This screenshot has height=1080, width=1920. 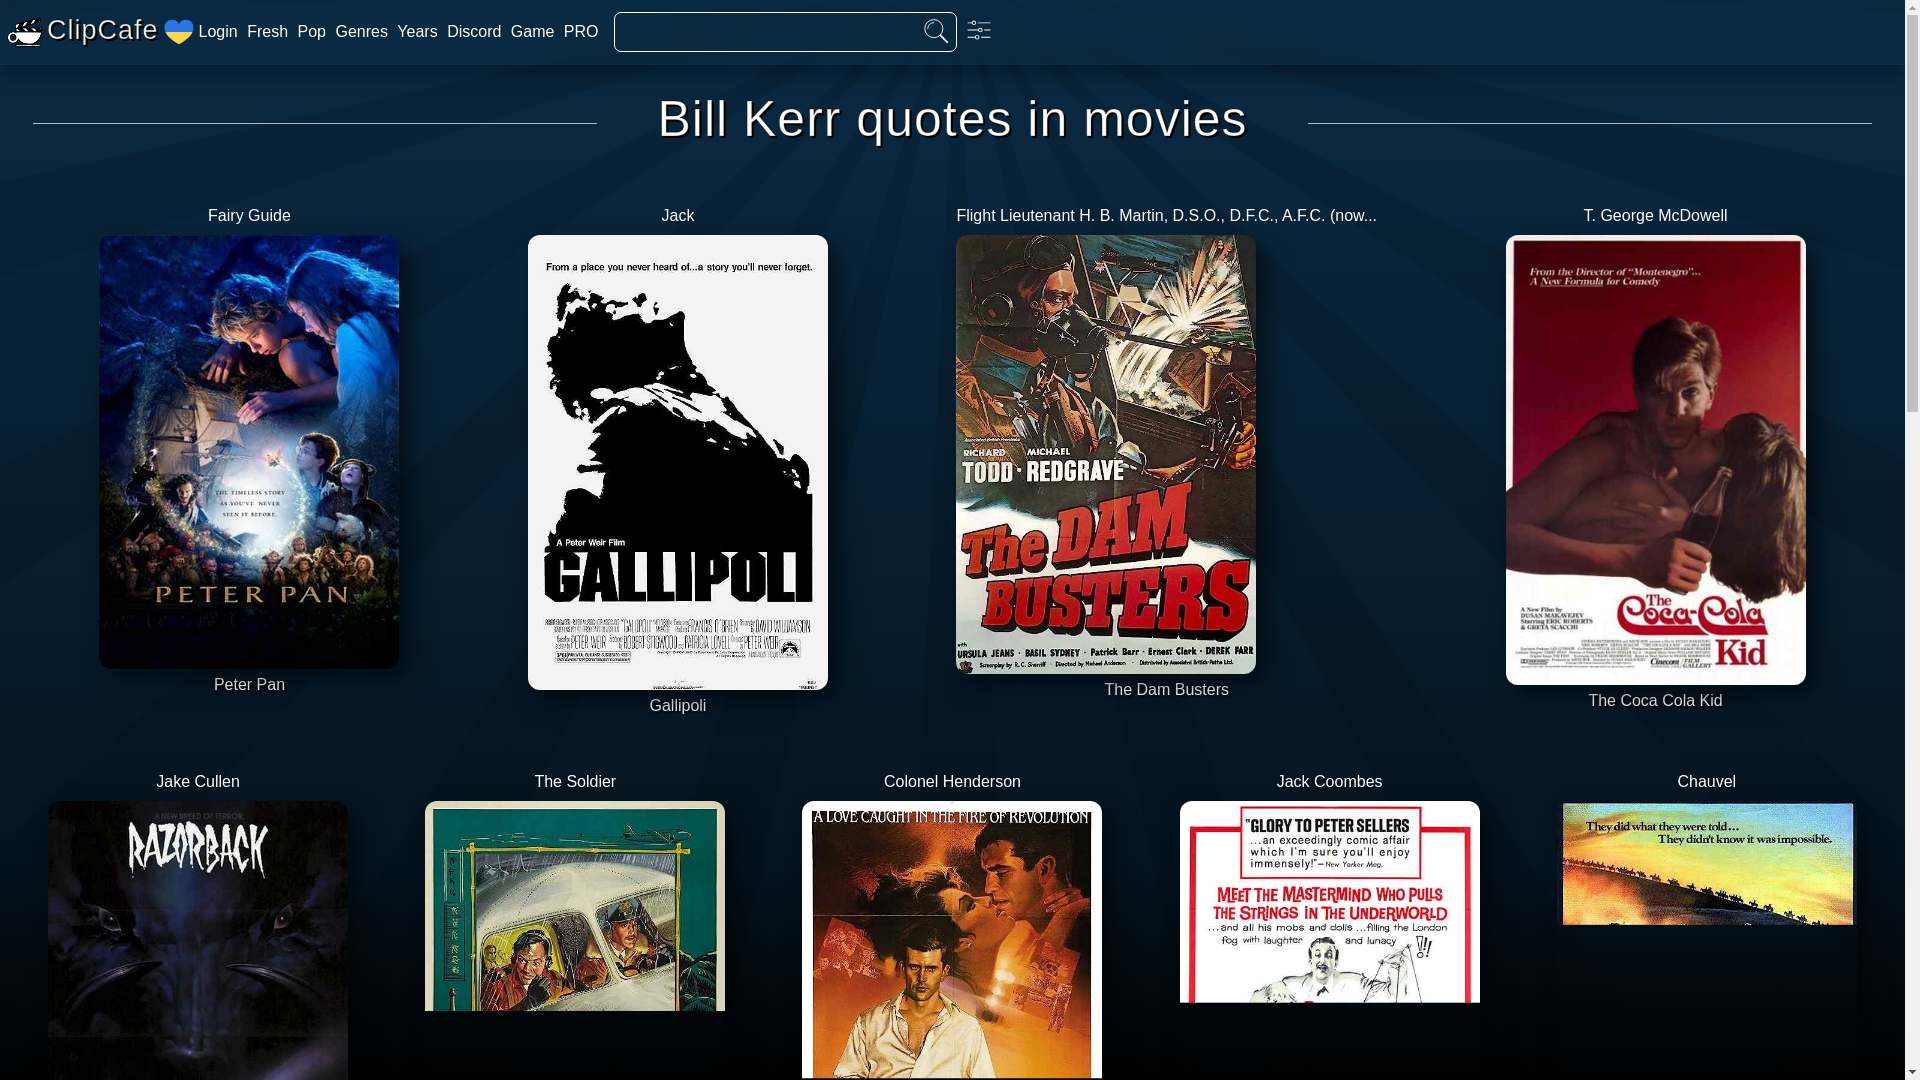 I want to click on Pop, so click(x=312, y=32).